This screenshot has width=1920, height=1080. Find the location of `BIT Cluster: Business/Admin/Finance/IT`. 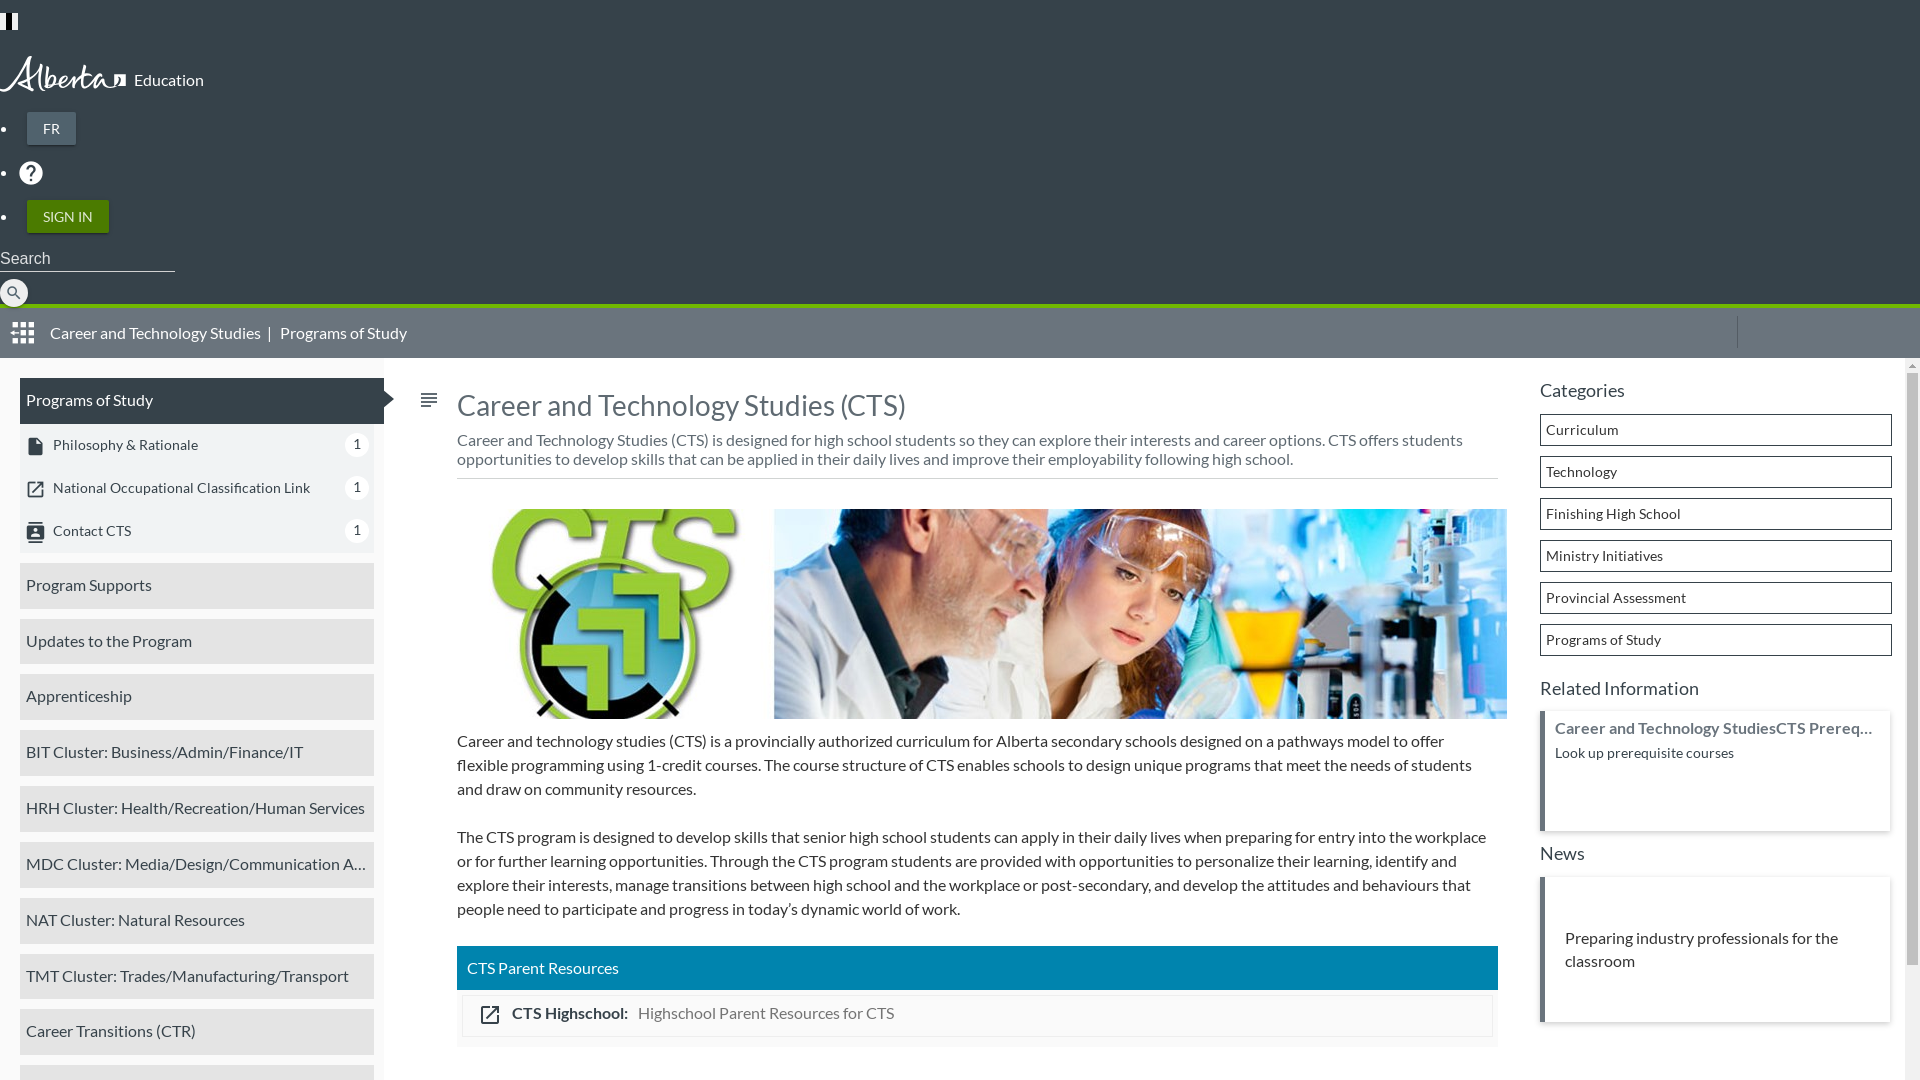

BIT Cluster: Business/Admin/Finance/IT is located at coordinates (197, 753).